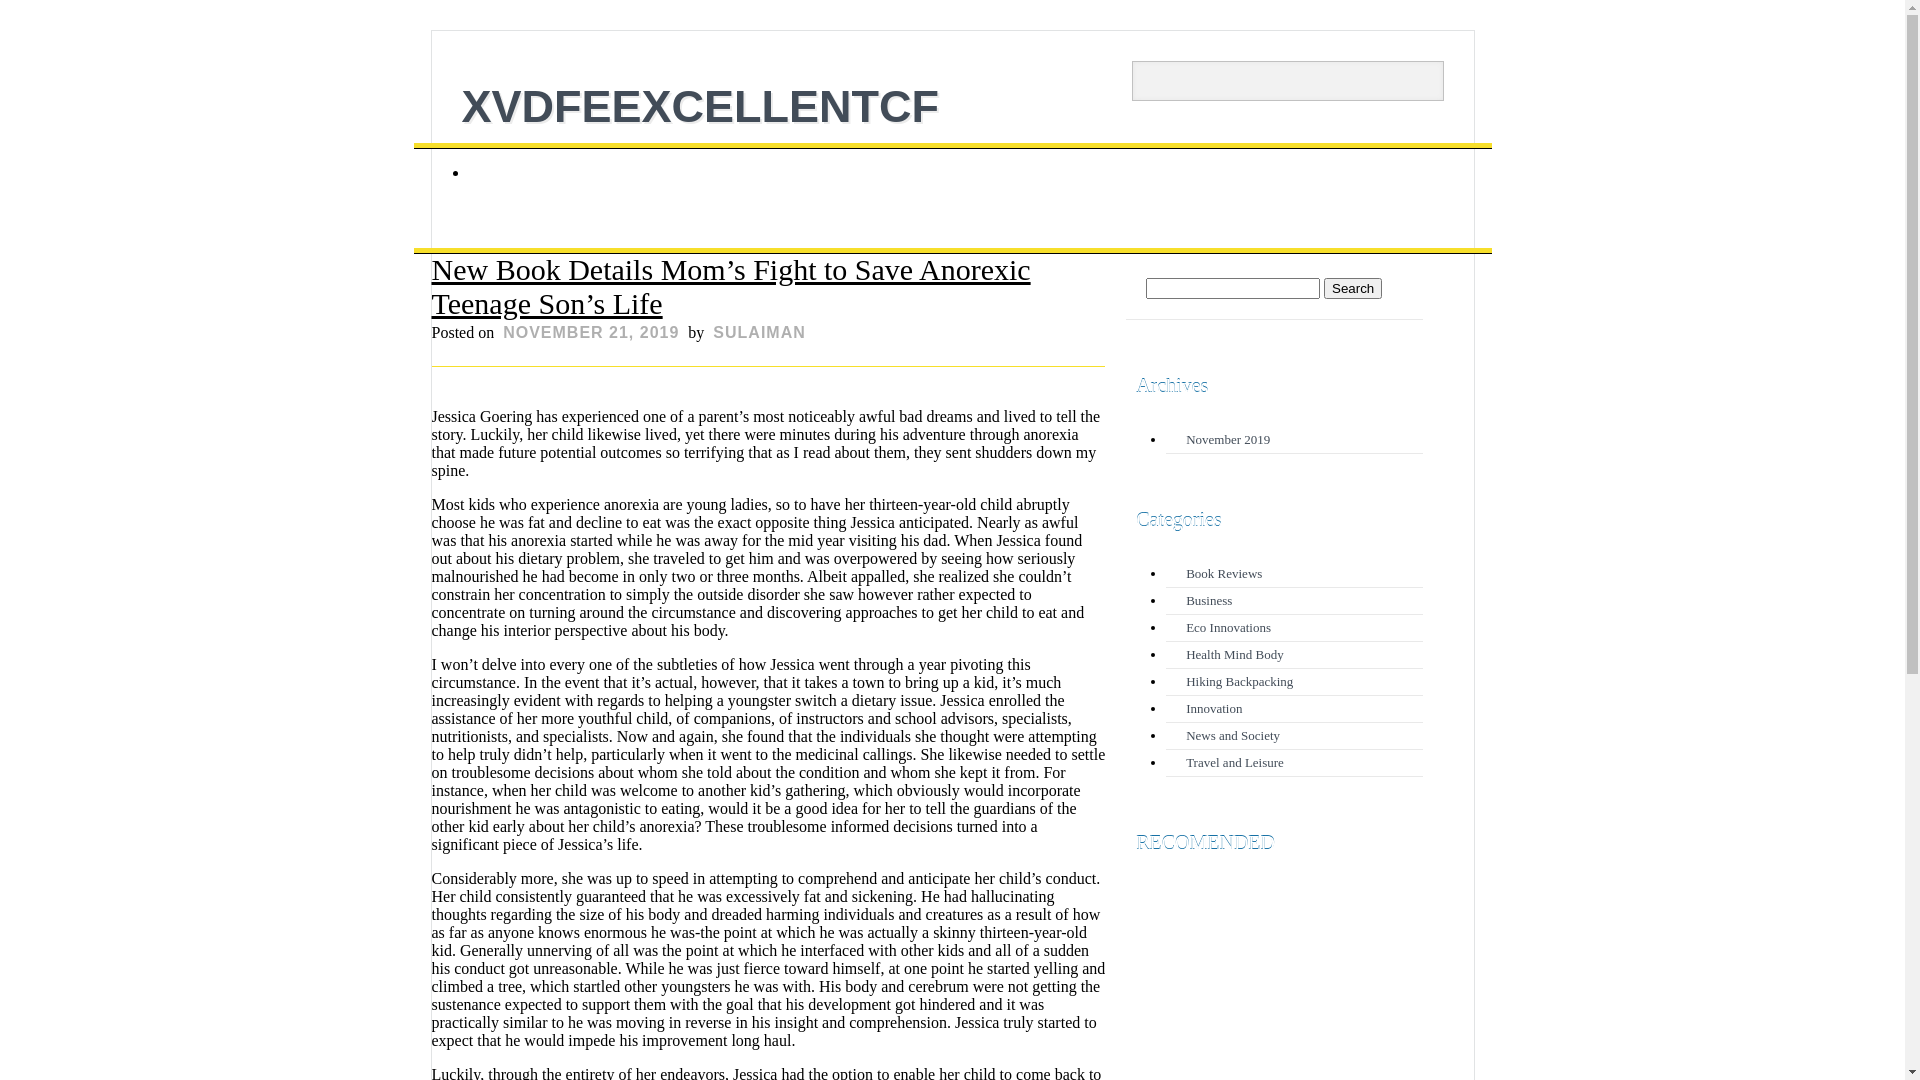 The height and width of the screenshot is (1080, 1920). What do you see at coordinates (1228, 439) in the screenshot?
I see `November 2019` at bounding box center [1228, 439].